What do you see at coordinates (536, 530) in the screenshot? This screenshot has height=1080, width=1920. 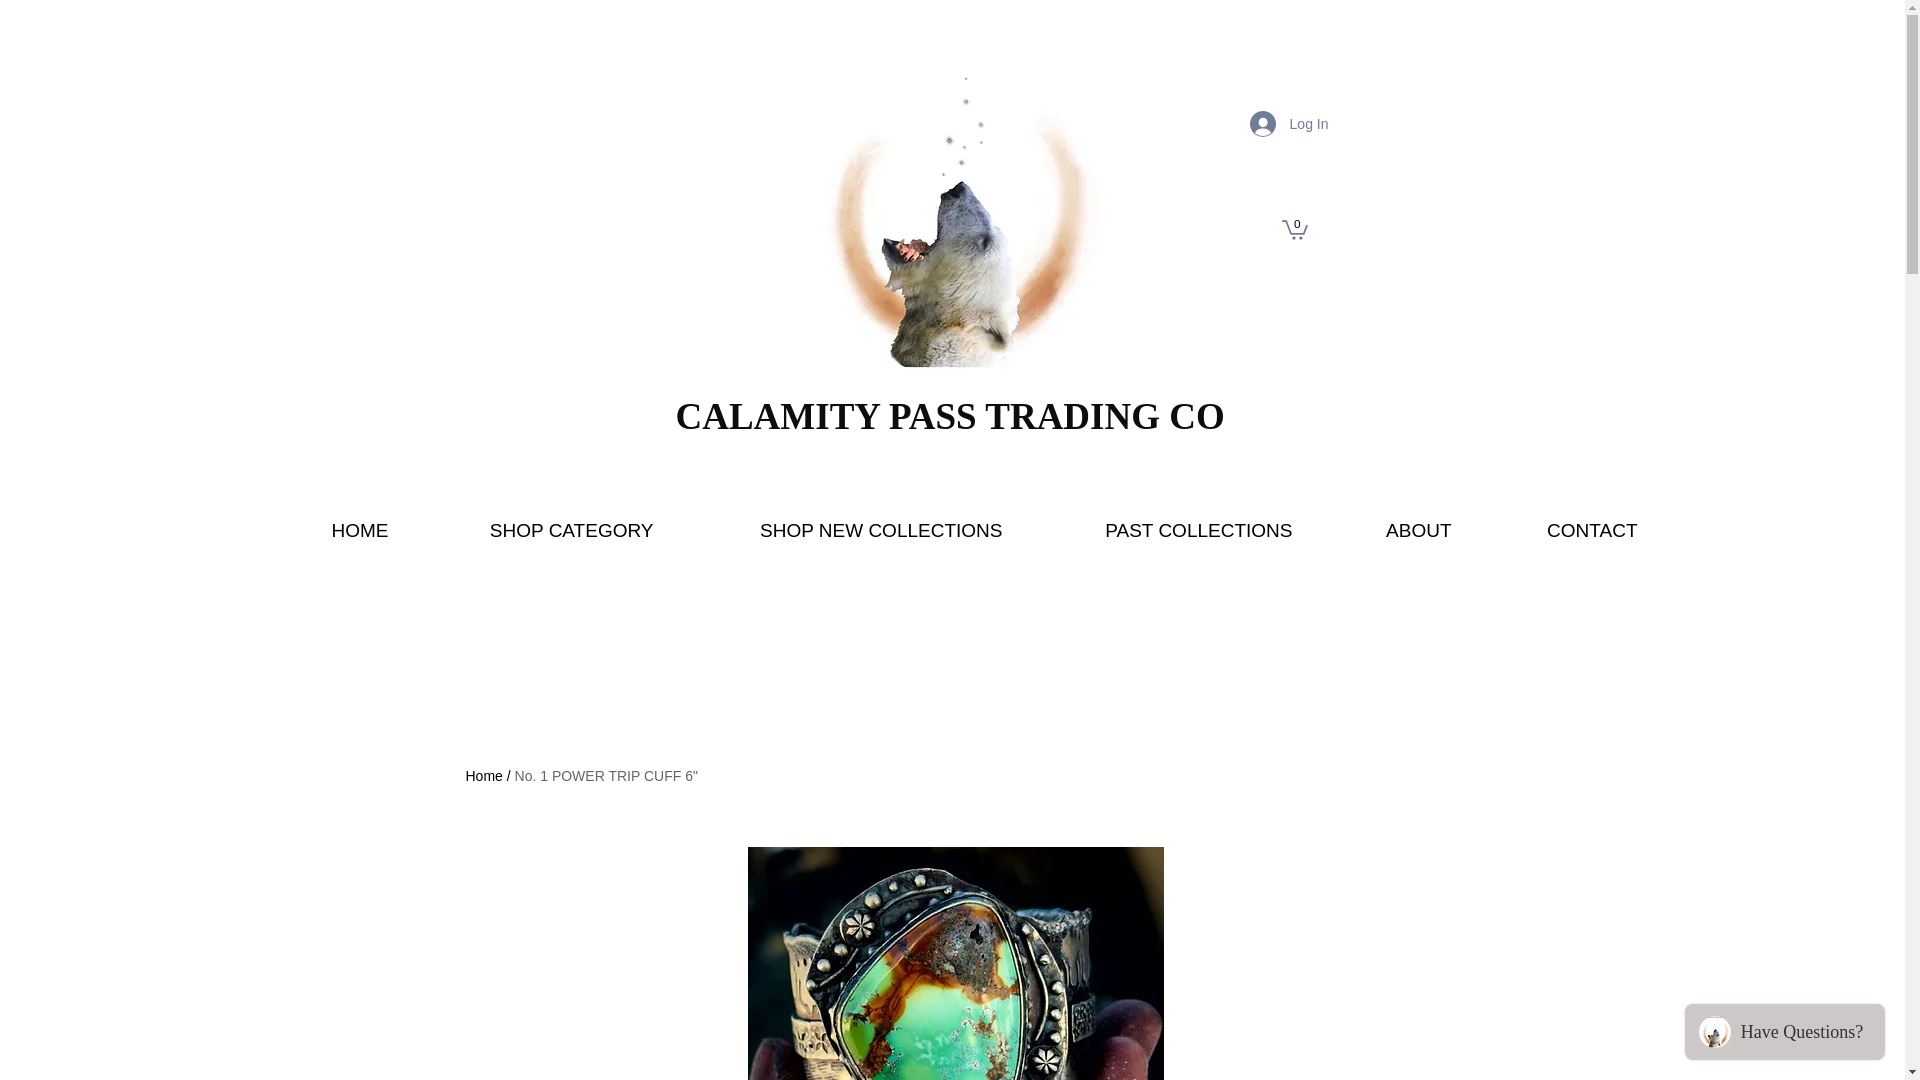 I see `SHOP CATEGORY` at bounding box center [536, 530].